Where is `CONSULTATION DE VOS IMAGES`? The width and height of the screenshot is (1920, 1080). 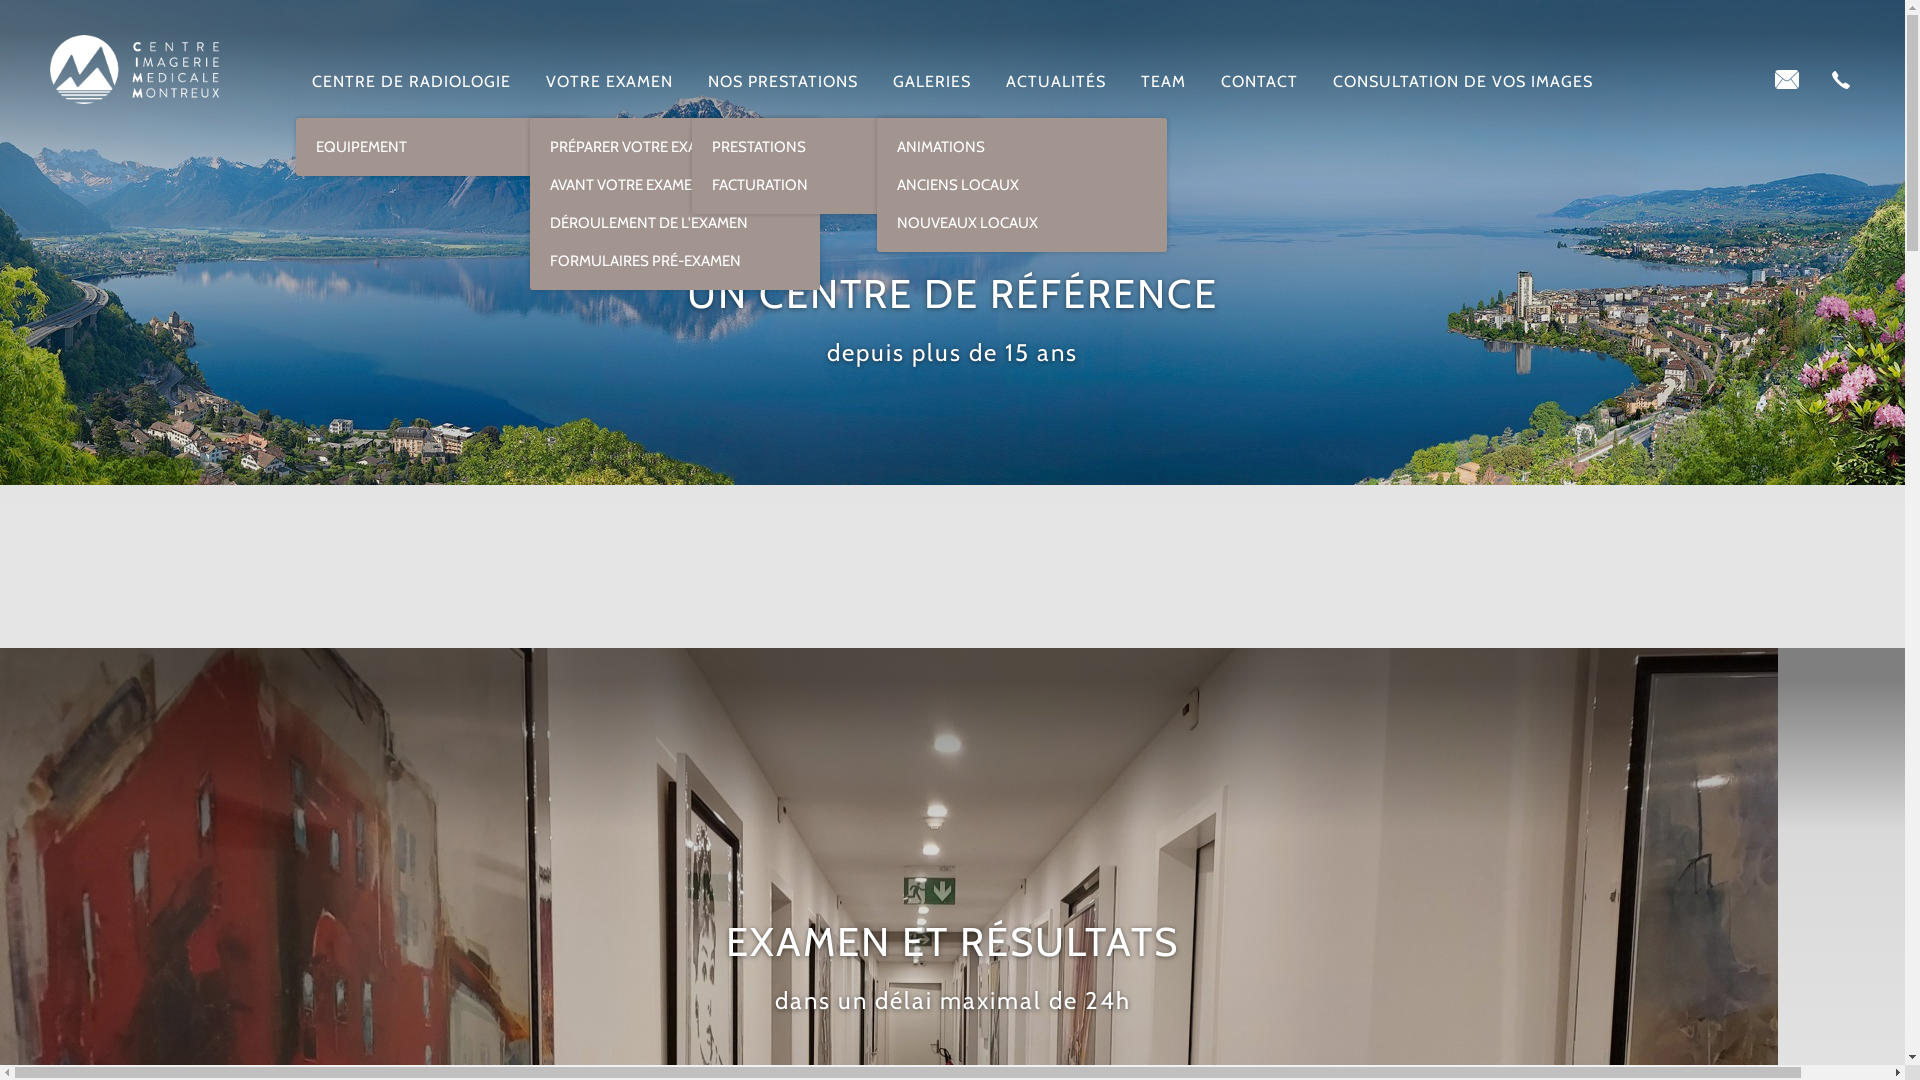
CONSULTATION DE VOS IMAGES is located at coordinates (1463, 78).